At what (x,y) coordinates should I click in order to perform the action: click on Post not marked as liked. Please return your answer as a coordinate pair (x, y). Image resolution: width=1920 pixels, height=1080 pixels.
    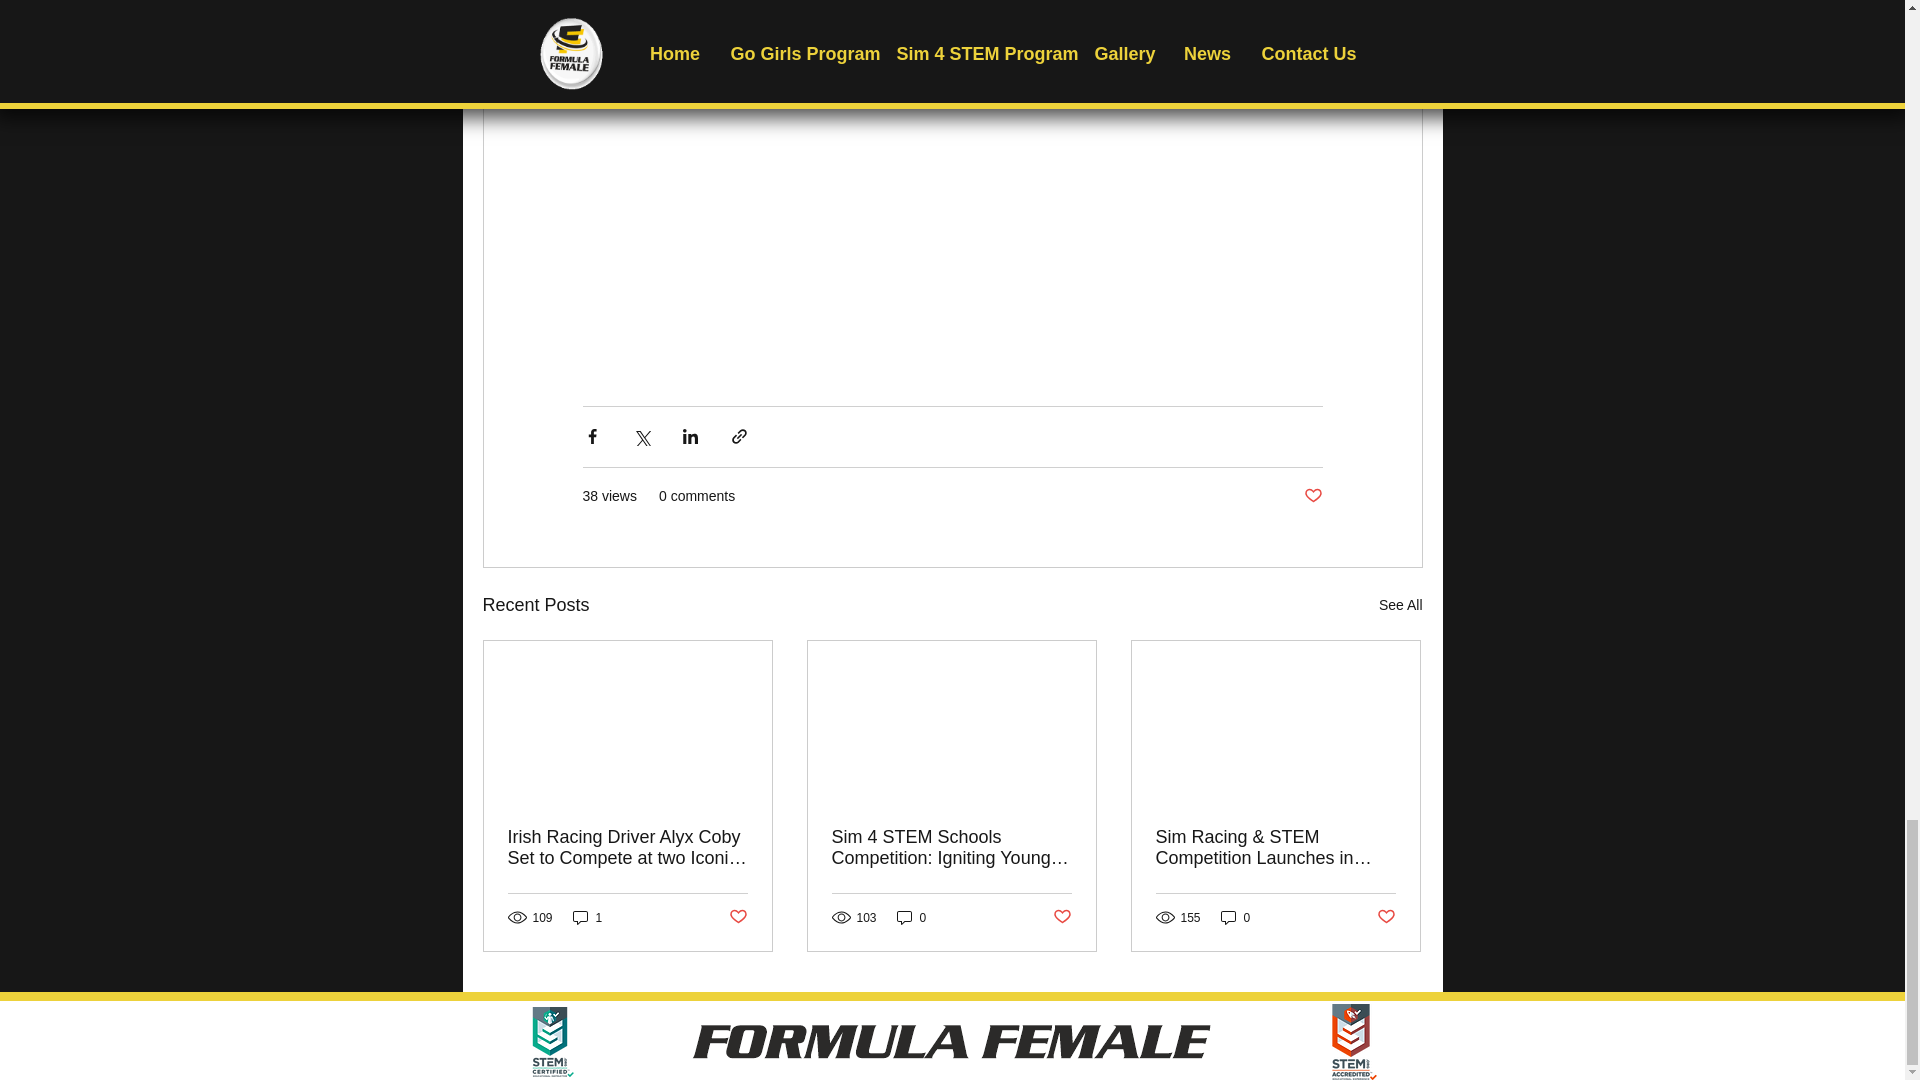
    Looking at the image, I should click on (736, 917).